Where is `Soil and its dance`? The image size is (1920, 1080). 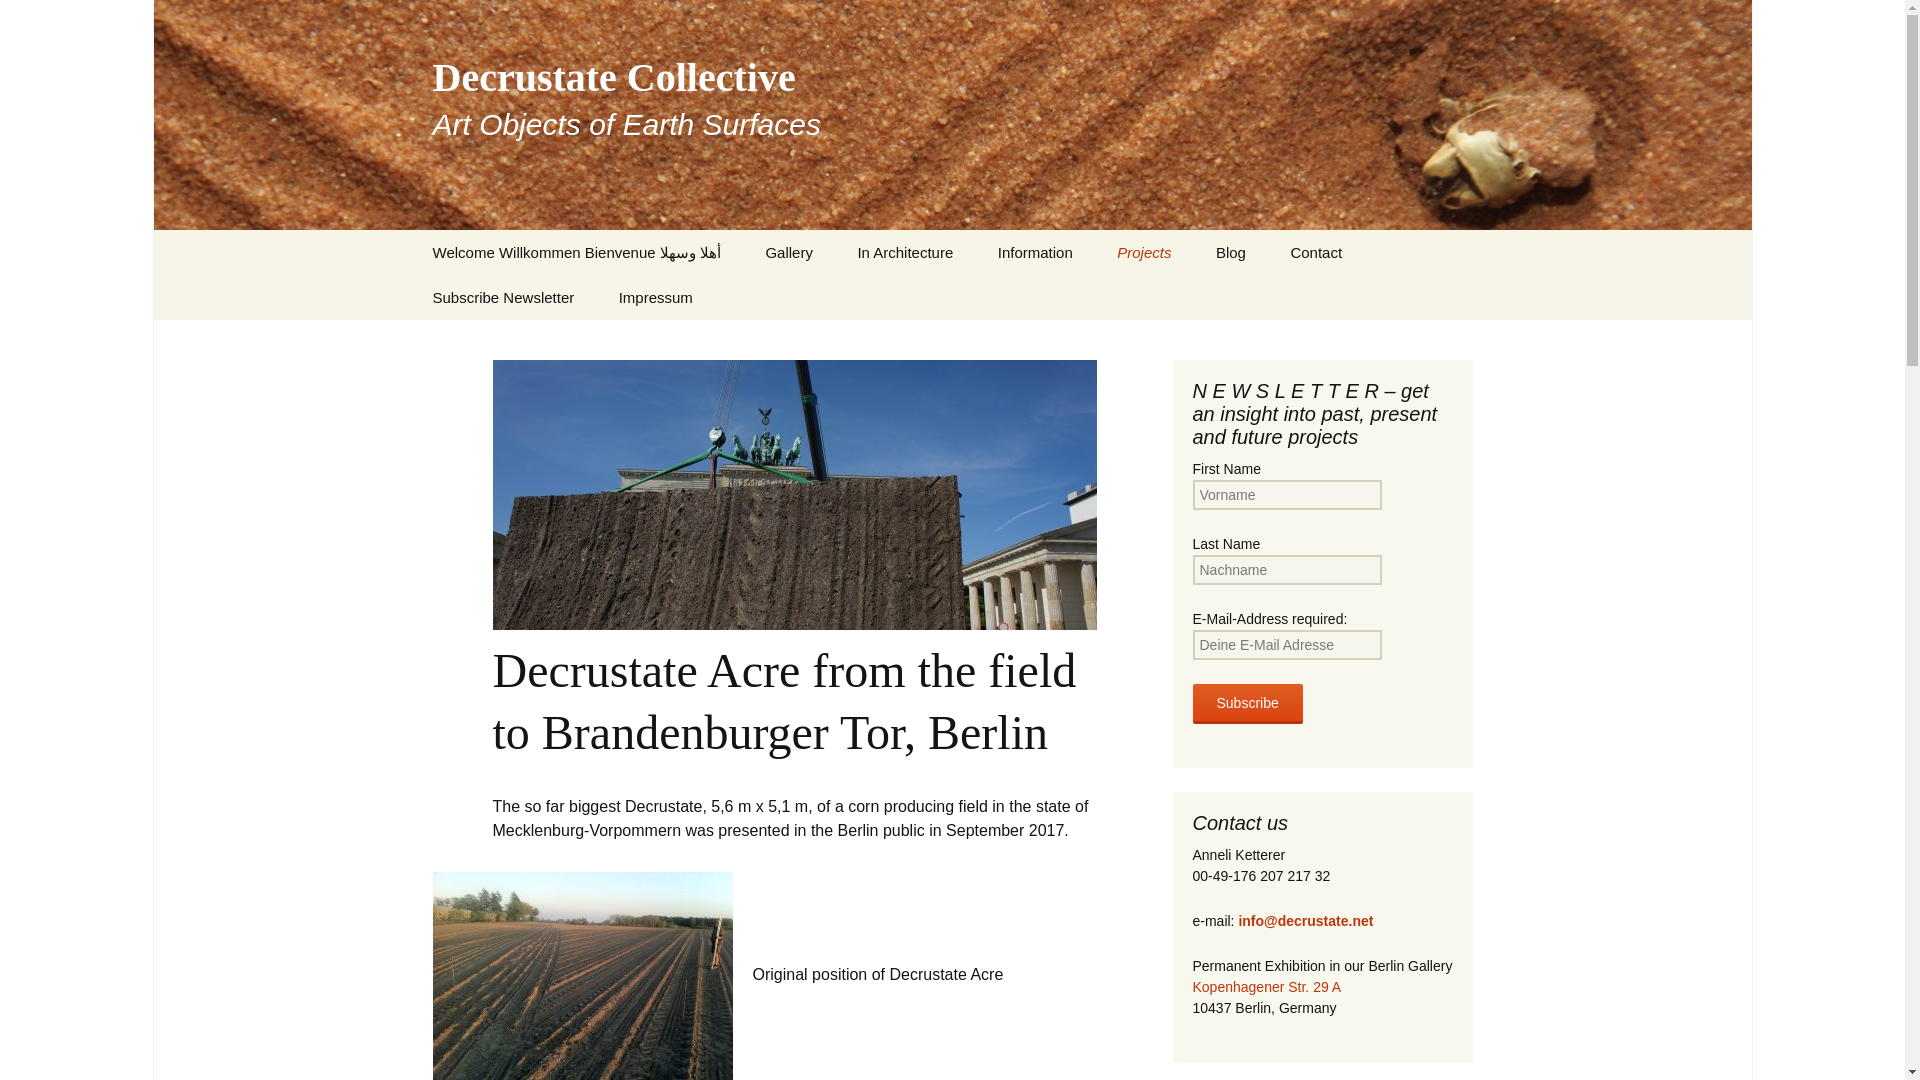
Soil and its dance is located at coordinates (844, 297).